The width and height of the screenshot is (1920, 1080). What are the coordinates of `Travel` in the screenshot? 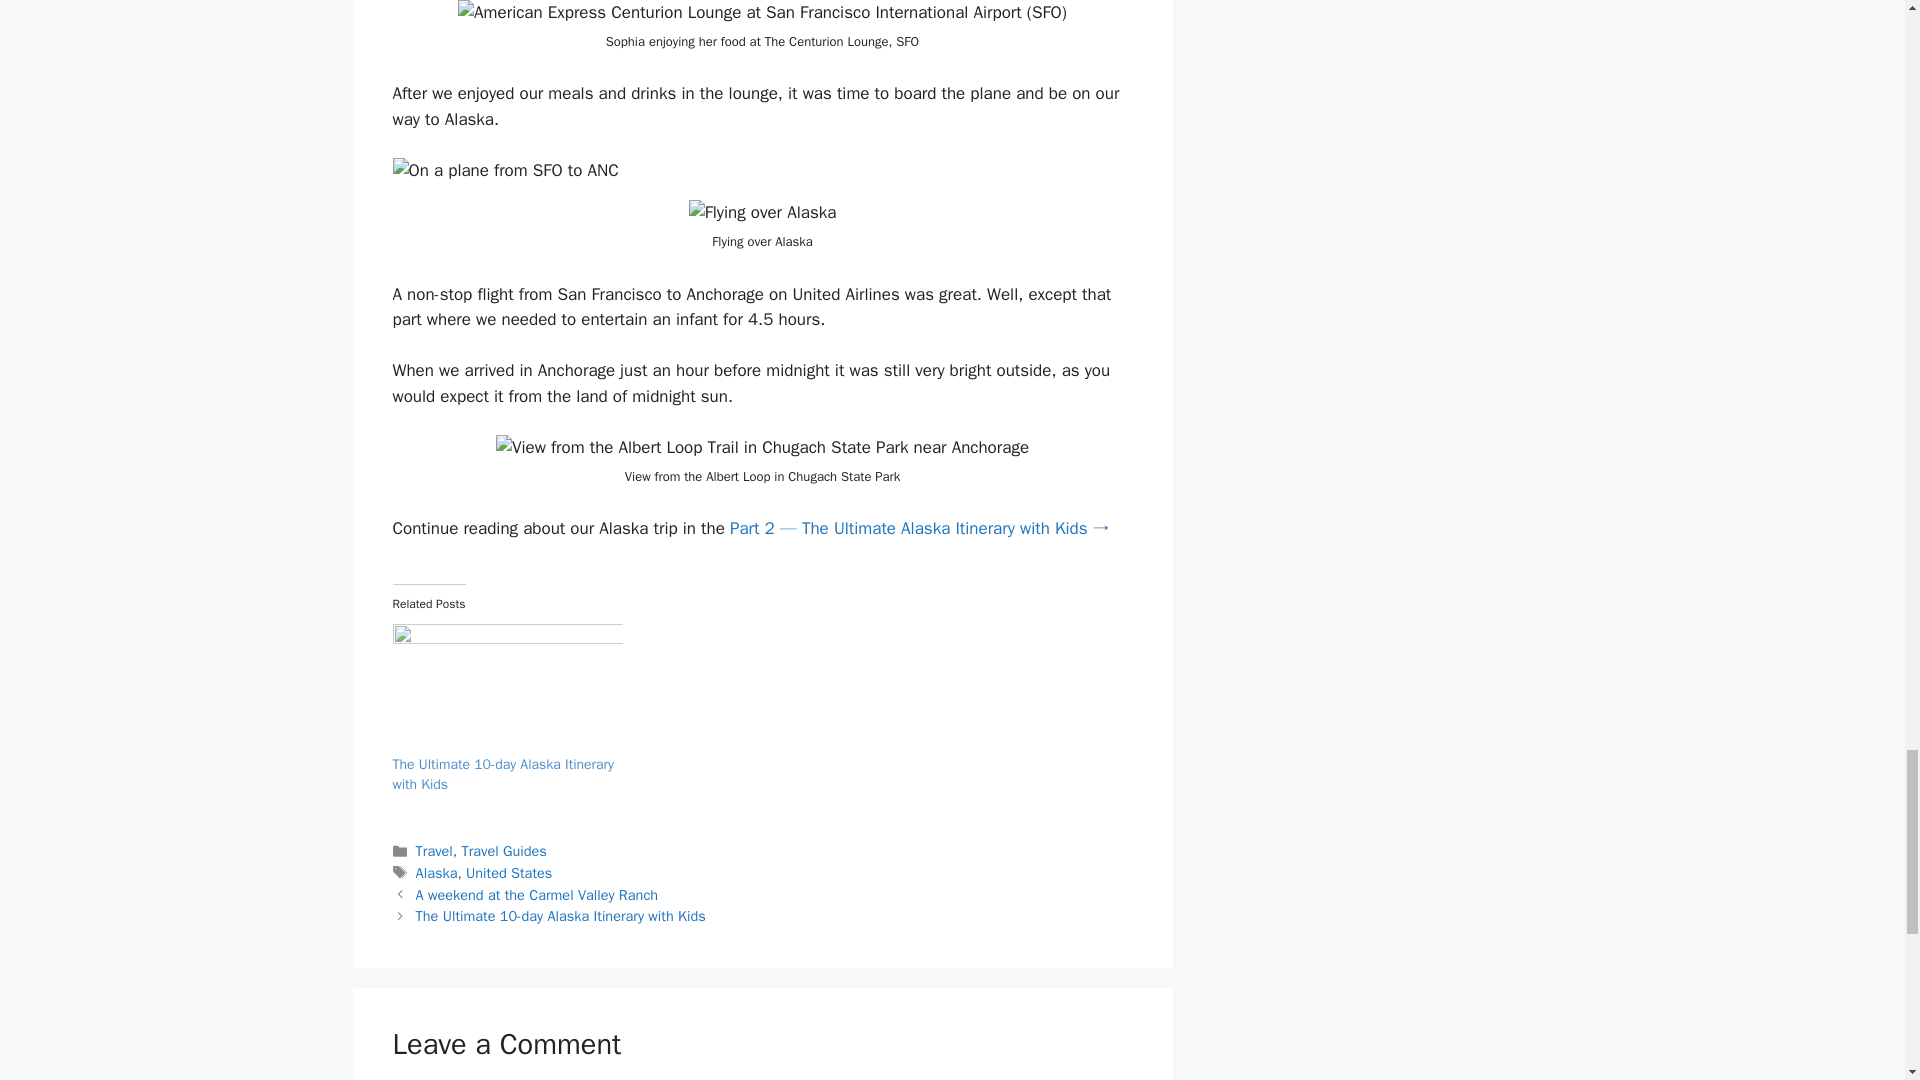 It's located at (434, 850).